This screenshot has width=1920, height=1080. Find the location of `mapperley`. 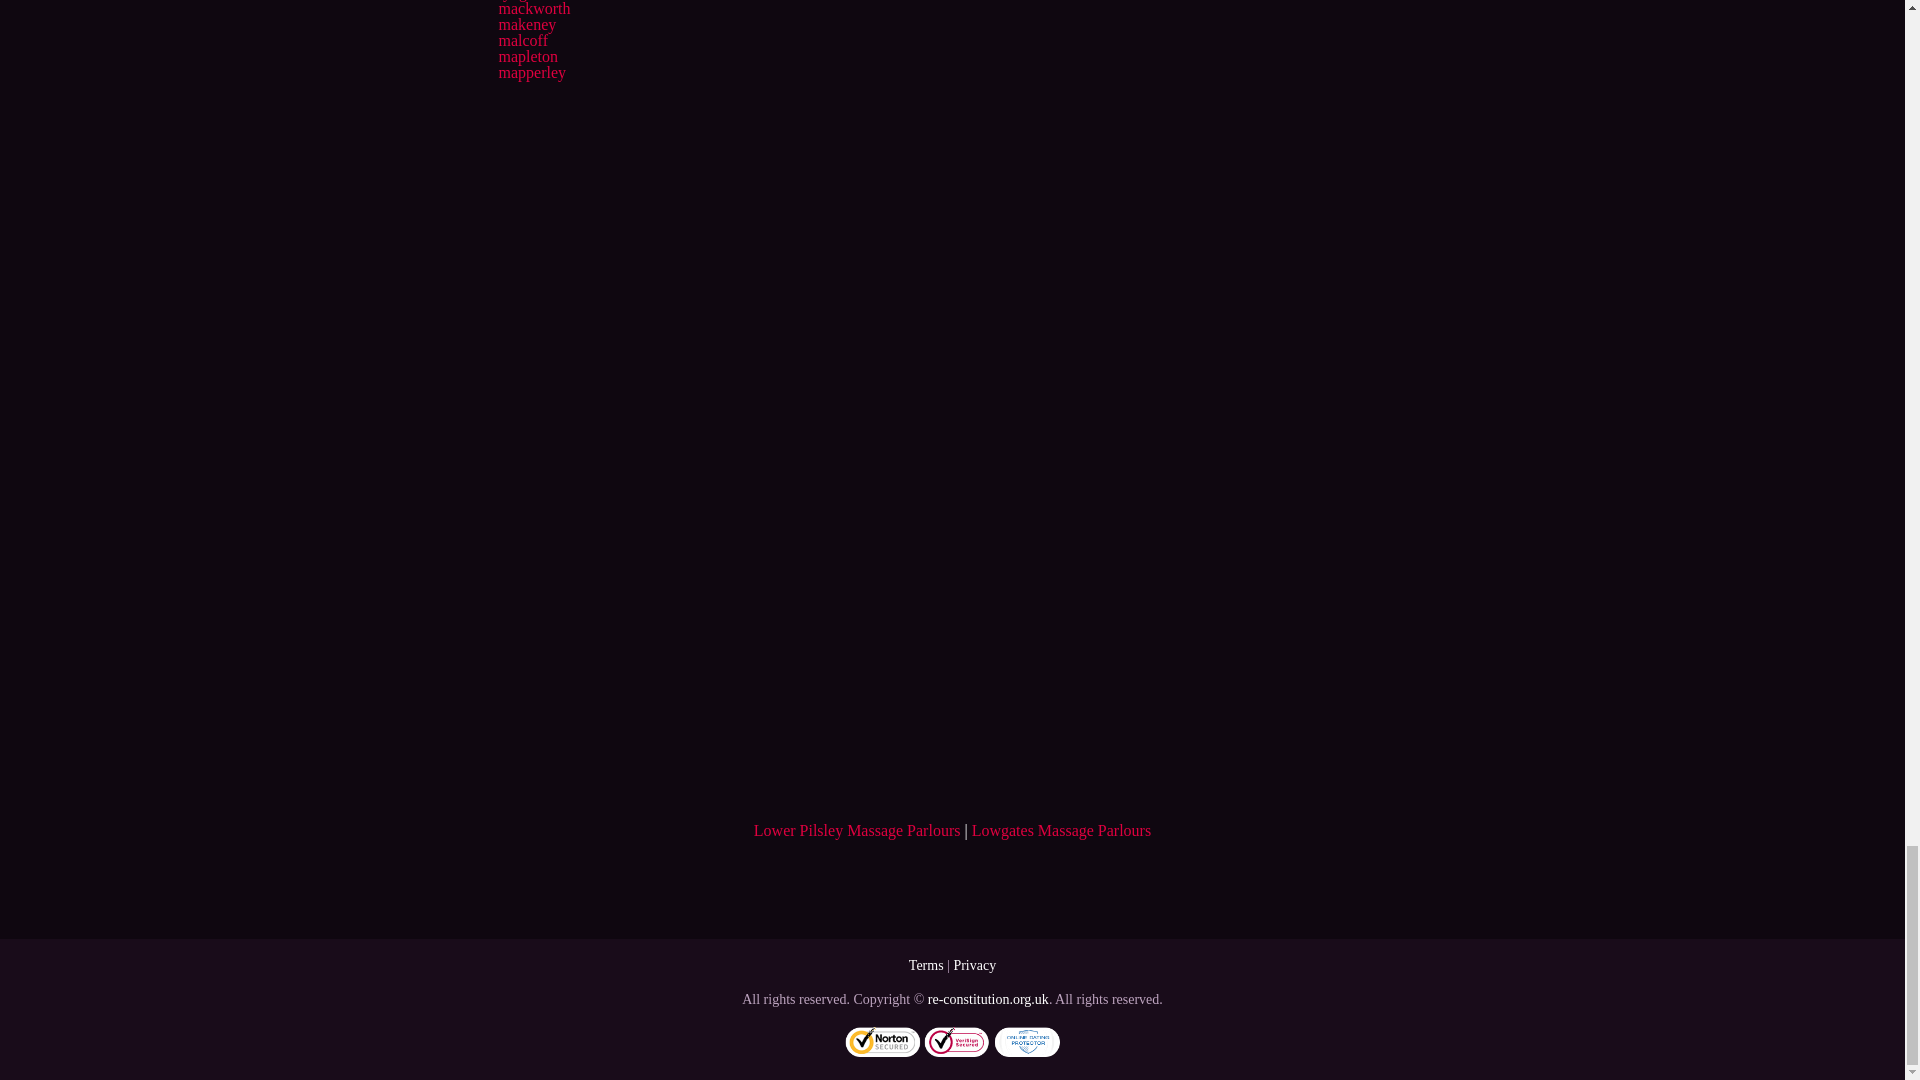

mapperley is located at coordinates (532, 72).